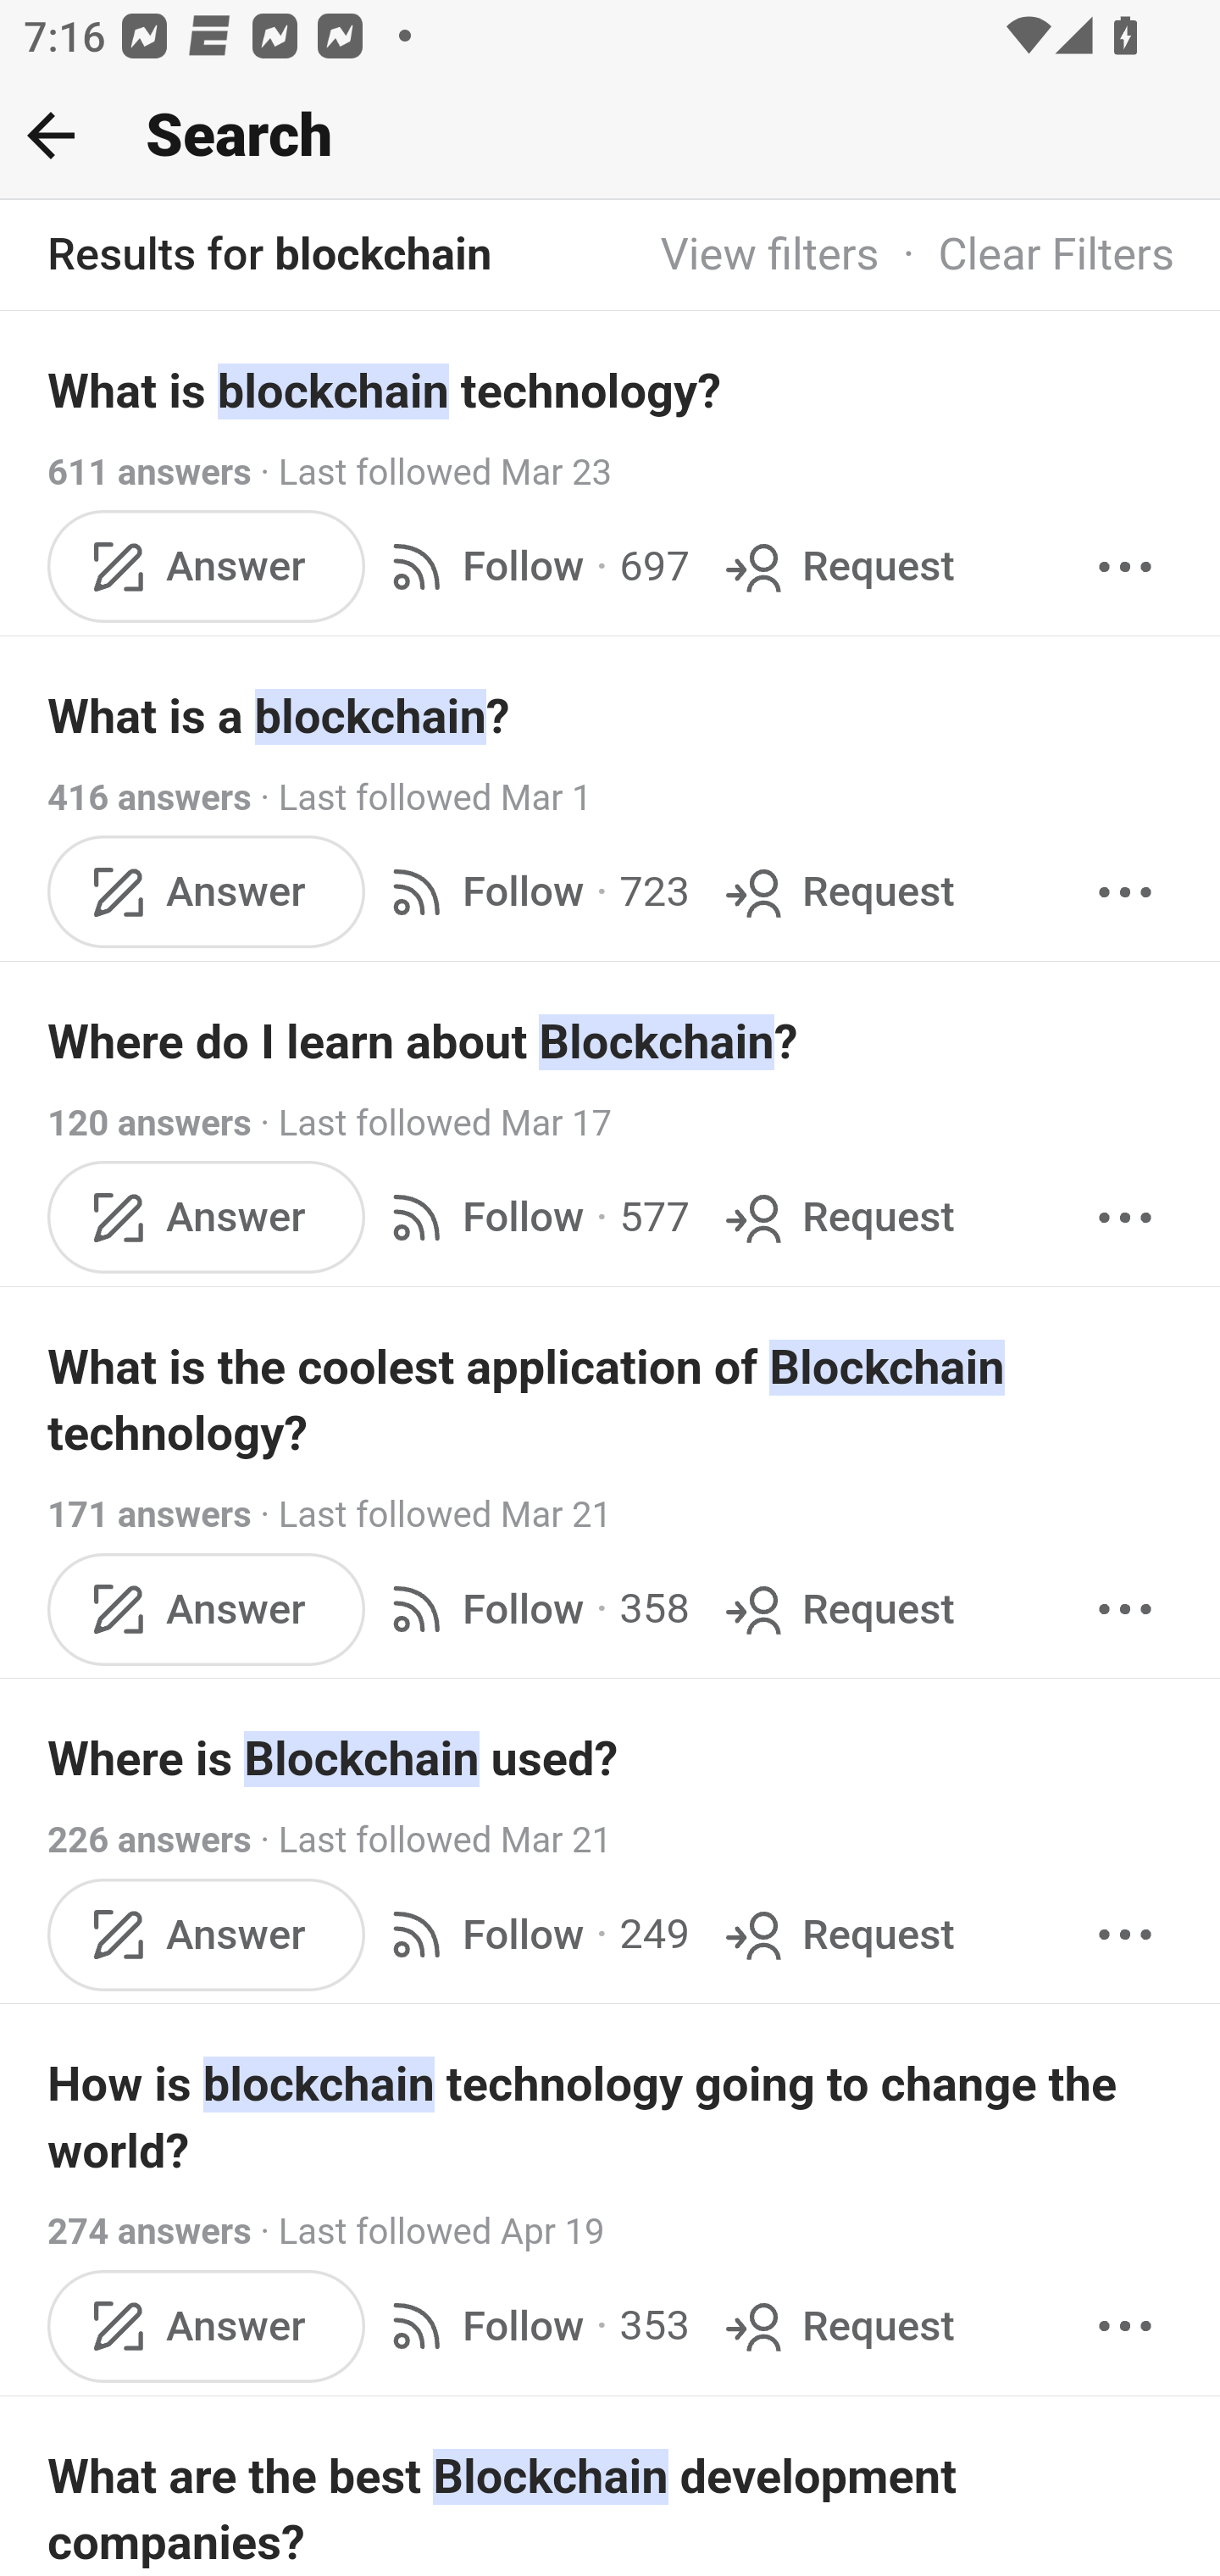 Image resolution: width=1220 pixels, height=2576 pixels. Describe the element at coordinates (534, 1219) in the screenshot. I see `Follow · 577` at that location.